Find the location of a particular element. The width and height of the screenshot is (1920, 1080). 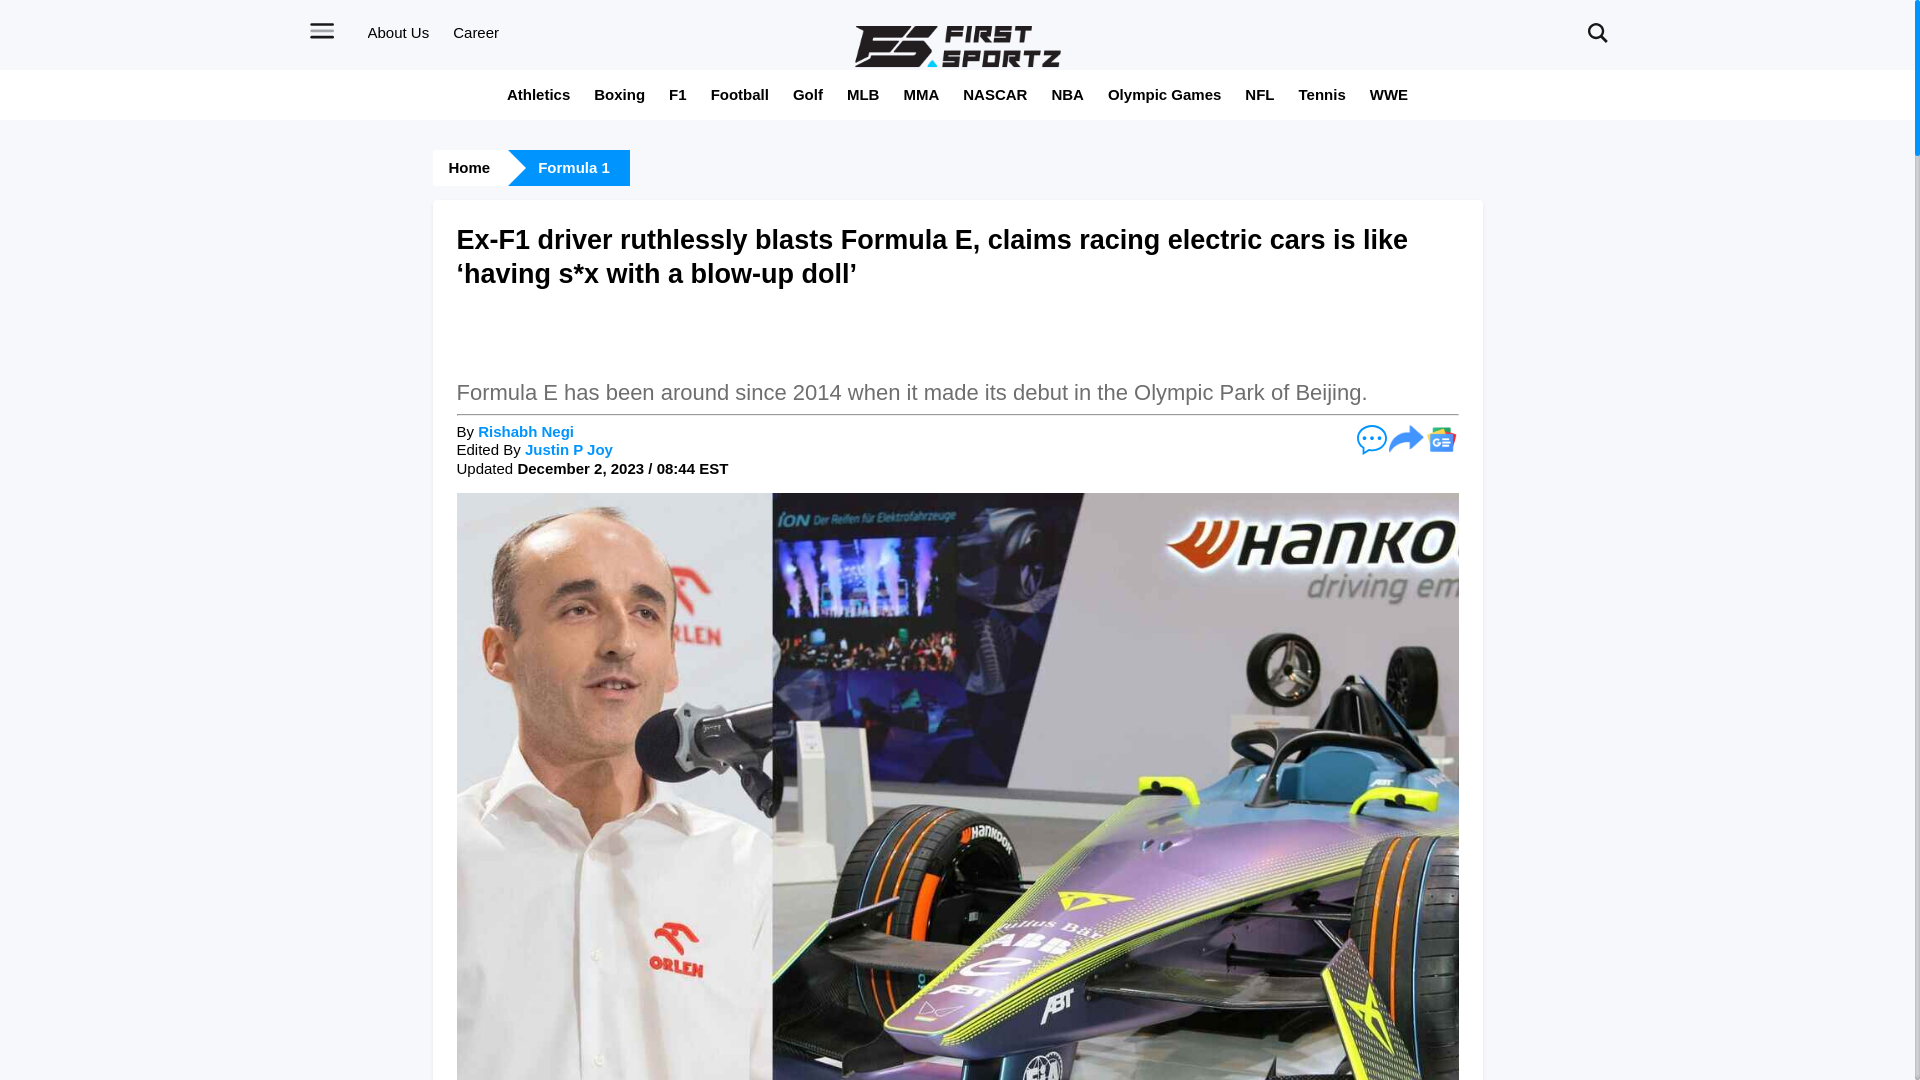

Olympic Games is located at coordinates (1164, 94).